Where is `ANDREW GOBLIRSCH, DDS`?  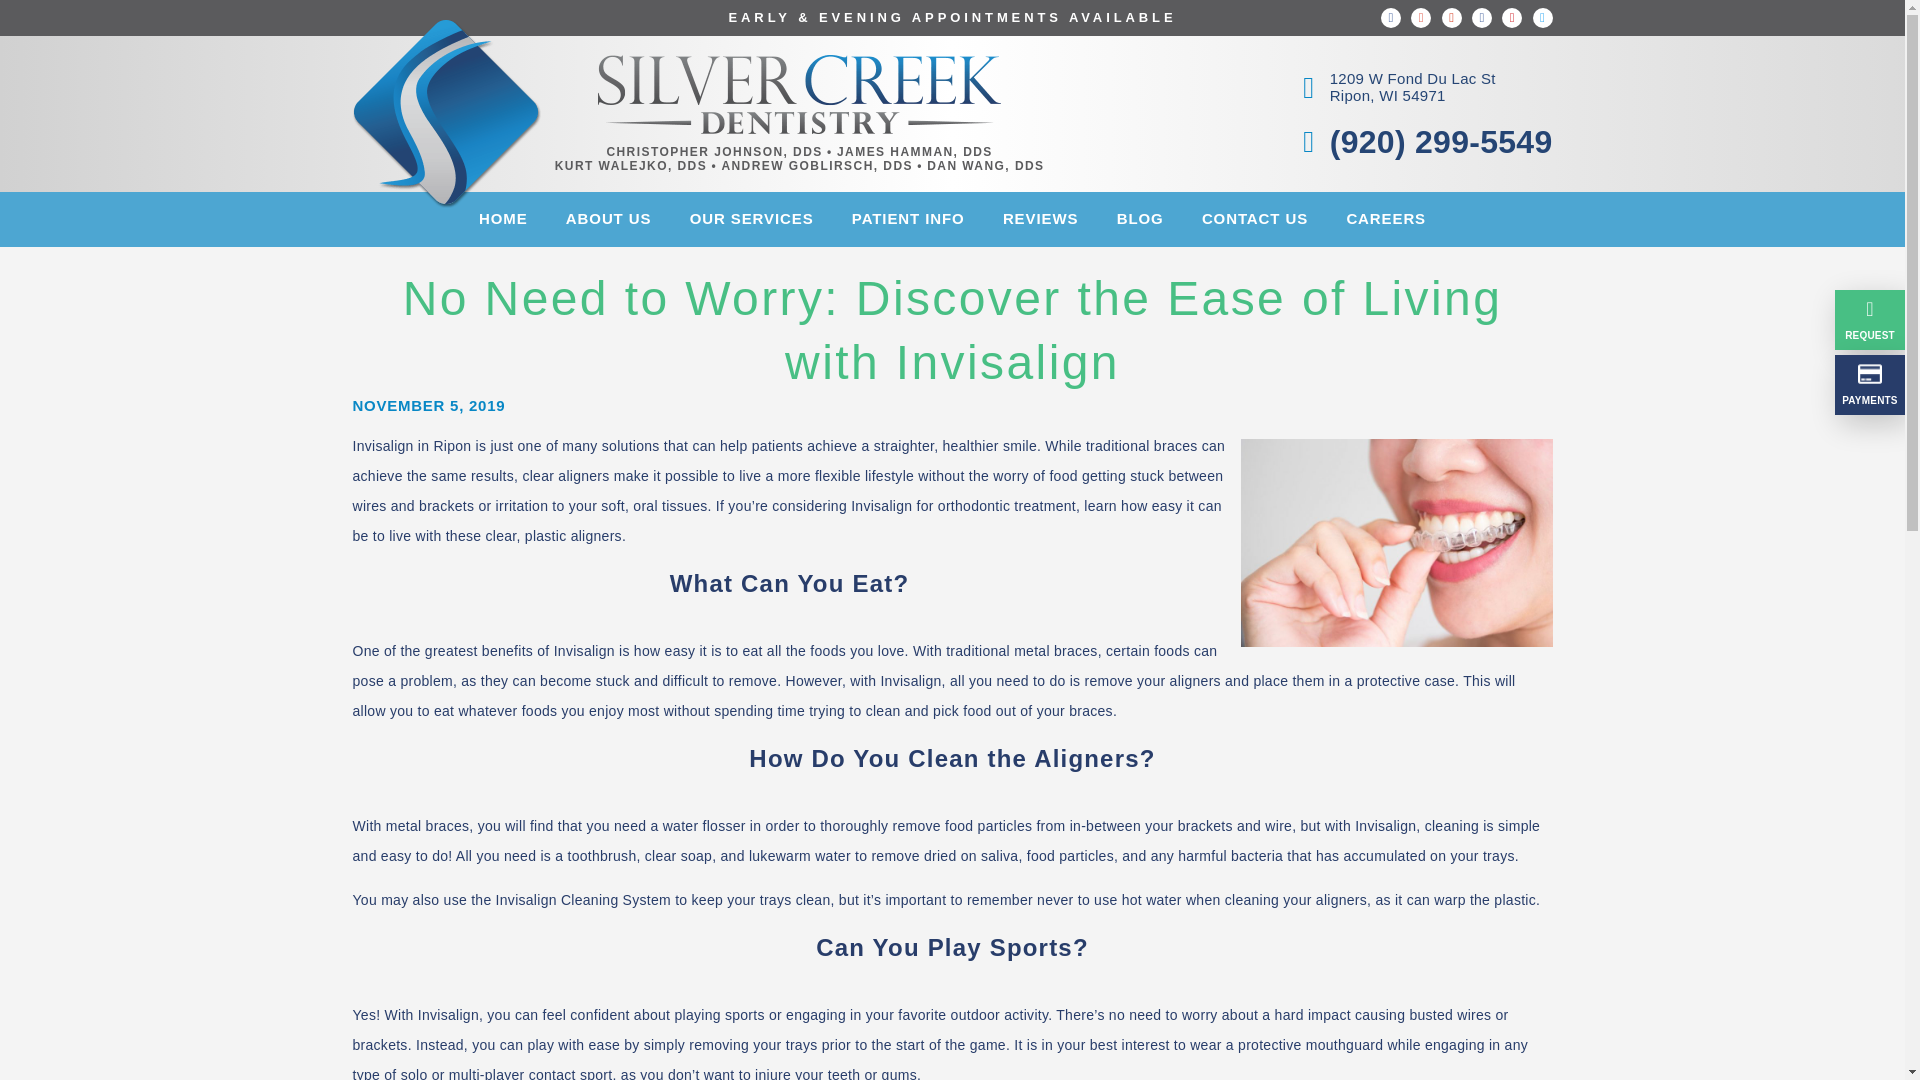
ANDREW GOBLIRSCH, DDS is located at coordinates (608, 220).